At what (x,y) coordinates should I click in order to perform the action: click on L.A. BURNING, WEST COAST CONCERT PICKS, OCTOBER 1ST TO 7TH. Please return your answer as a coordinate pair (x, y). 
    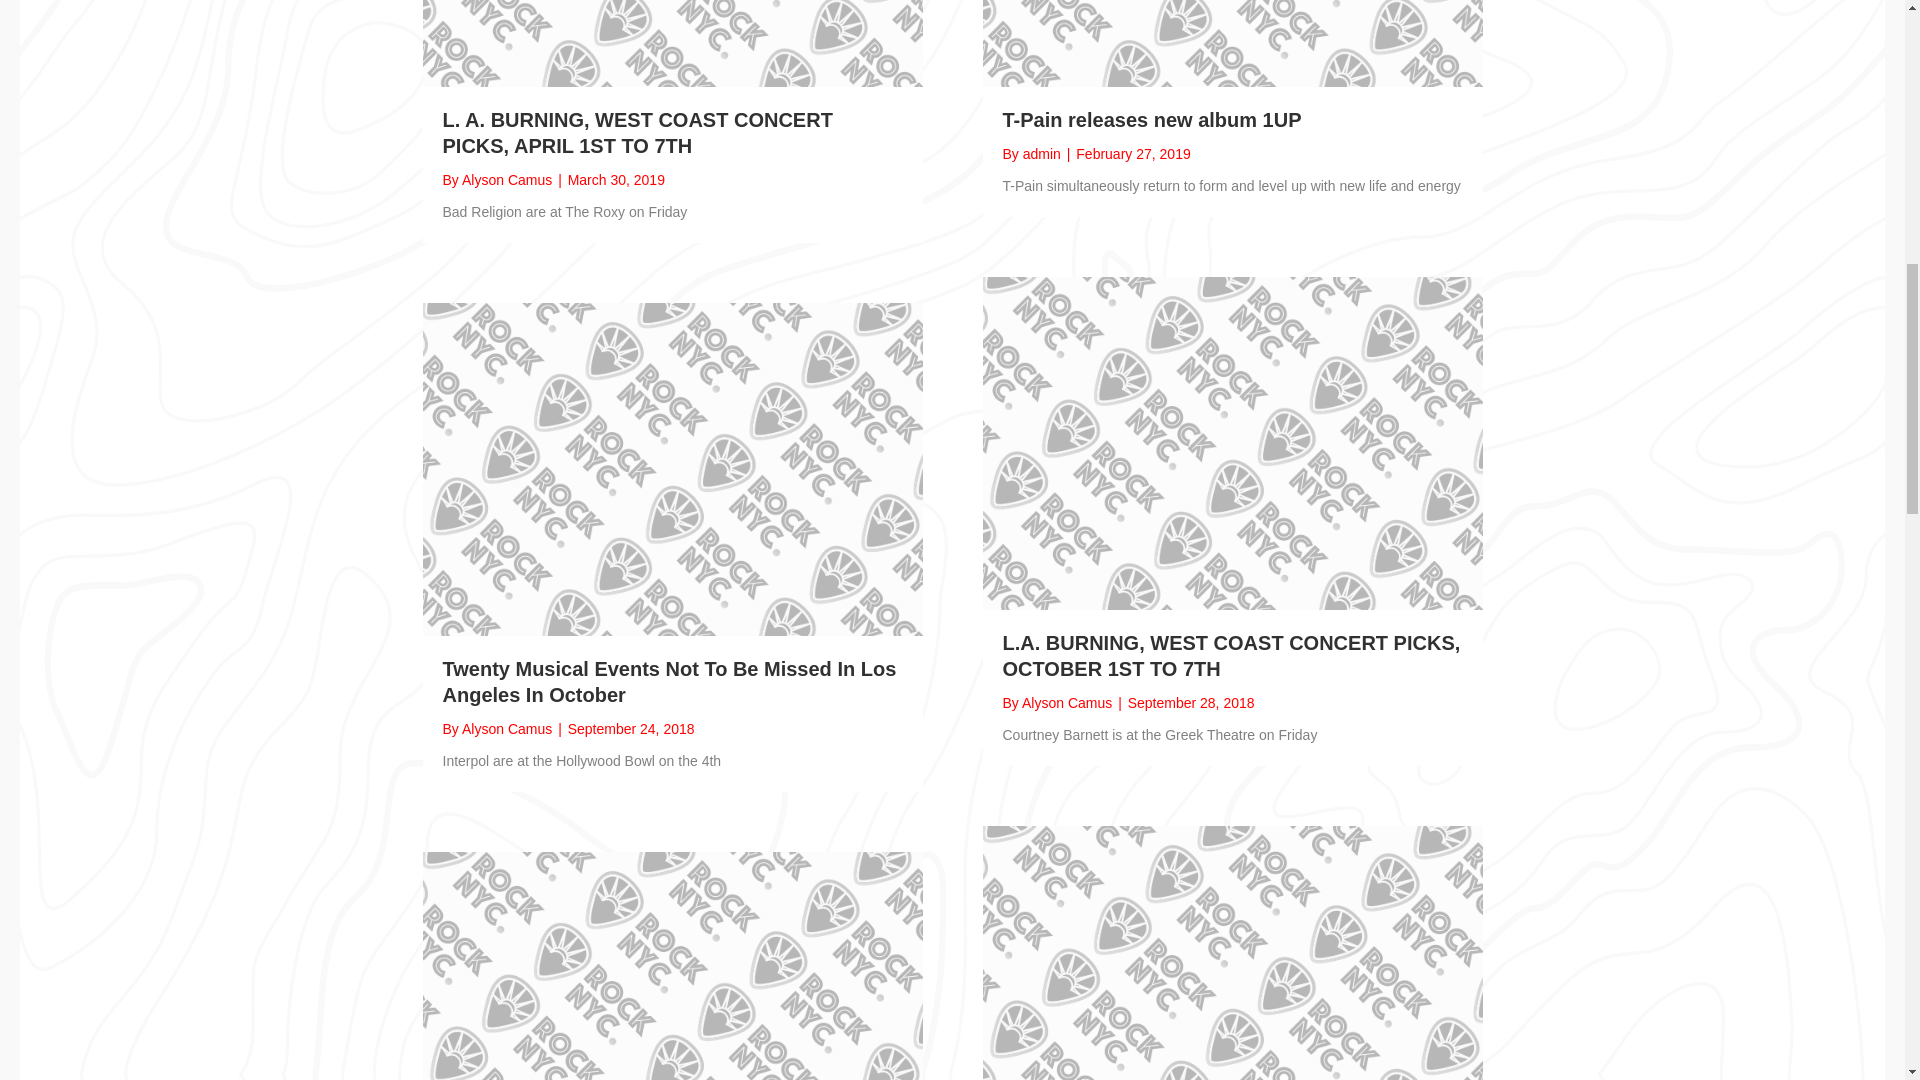
    Looking at the image, I should click on (1230, 656).